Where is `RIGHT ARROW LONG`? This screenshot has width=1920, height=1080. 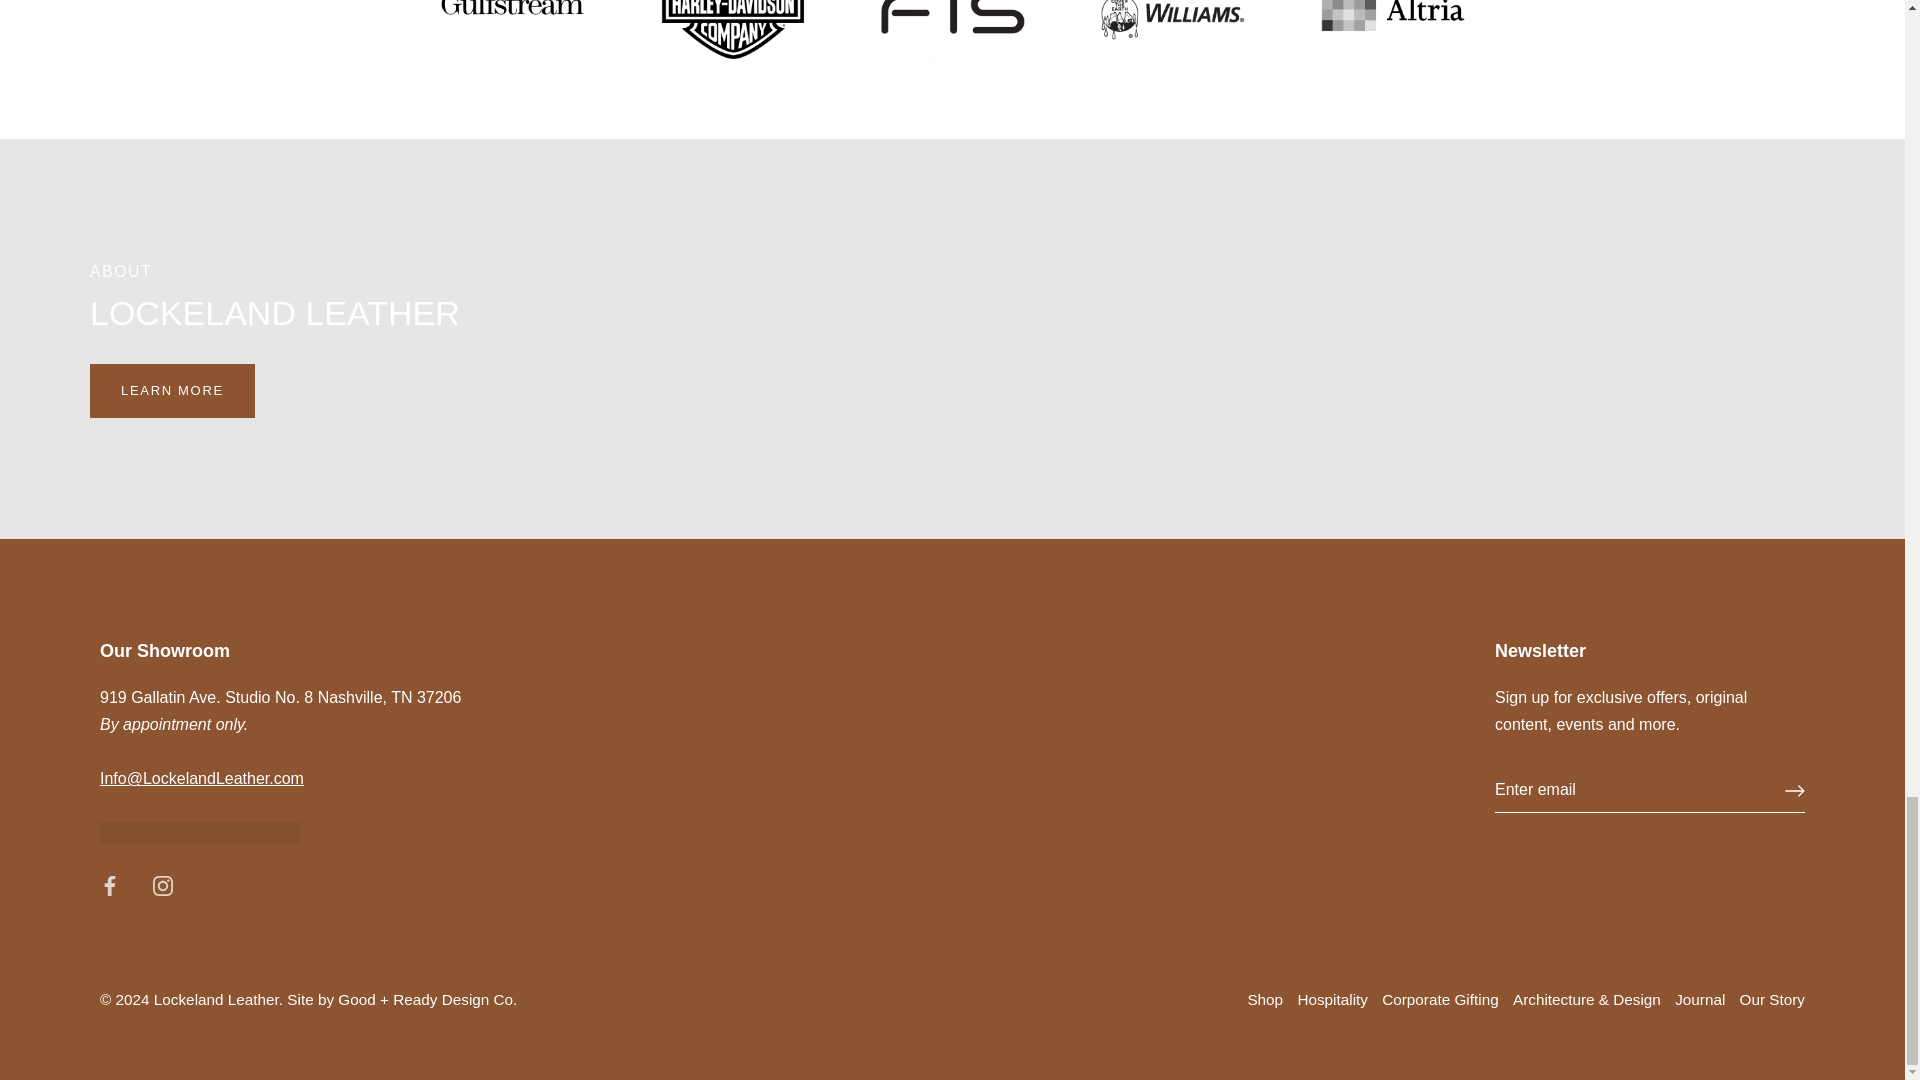
RIGHT ARROW LONG is located at coordinates (1794, 790).